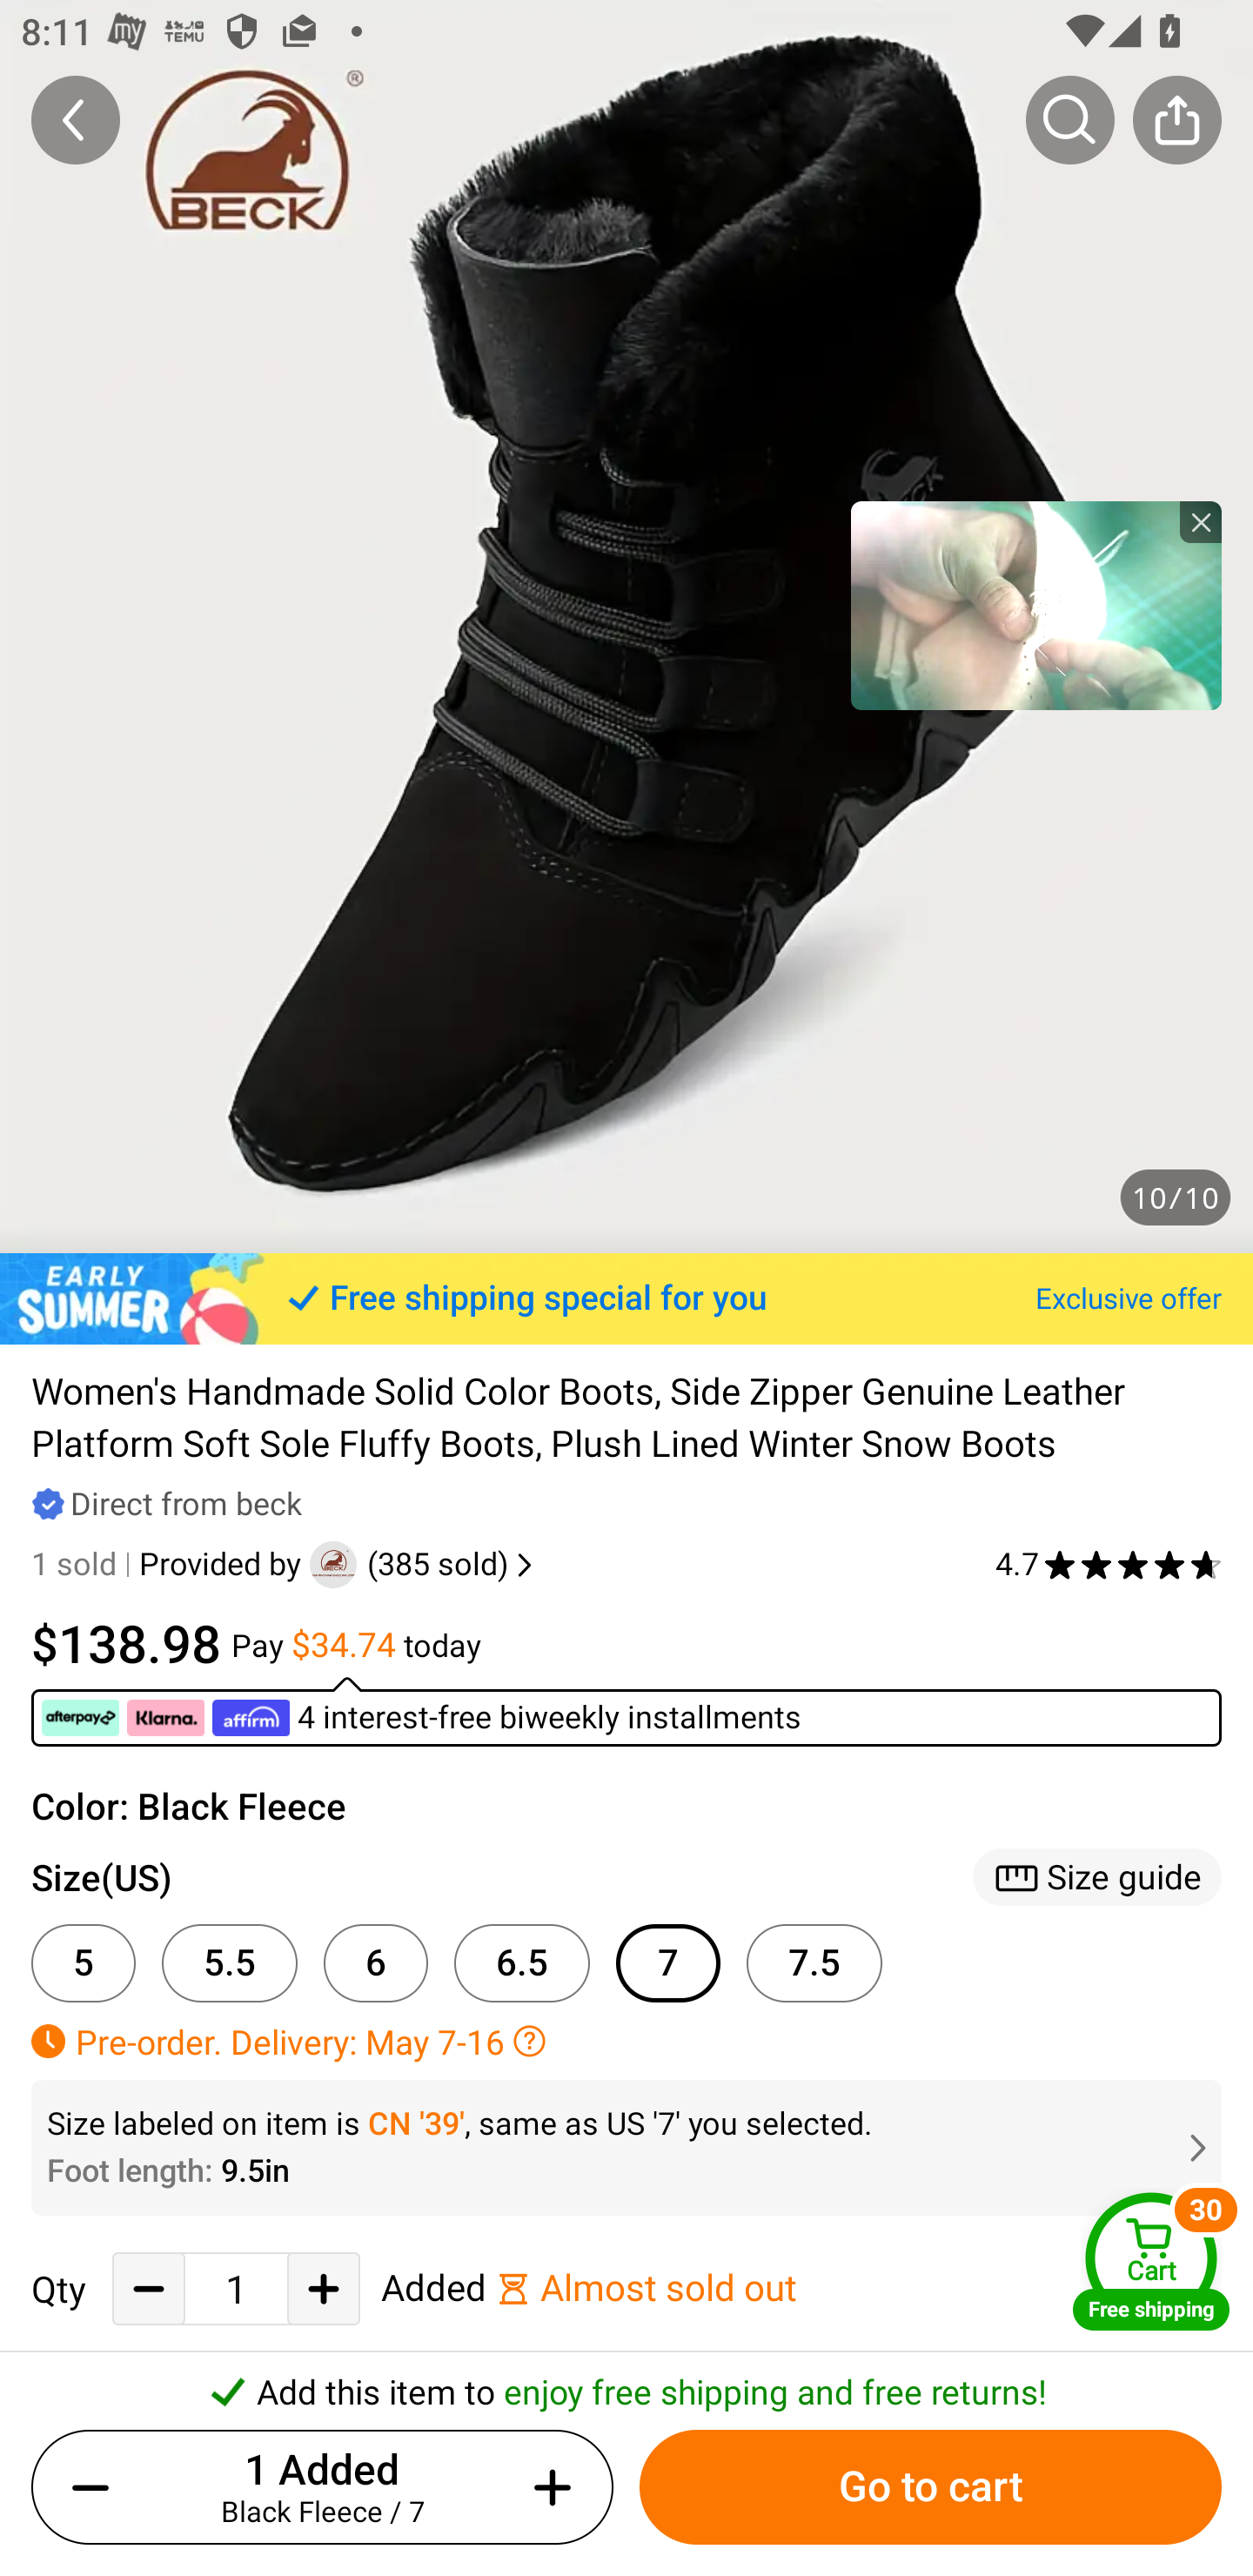 Image resolution: width=1253 pixels, height=2576 pixels. What do you see at coordinates (1035, 605) in the screenshot?
I see `tronplayer_view` at bounding box center [1035, 605].